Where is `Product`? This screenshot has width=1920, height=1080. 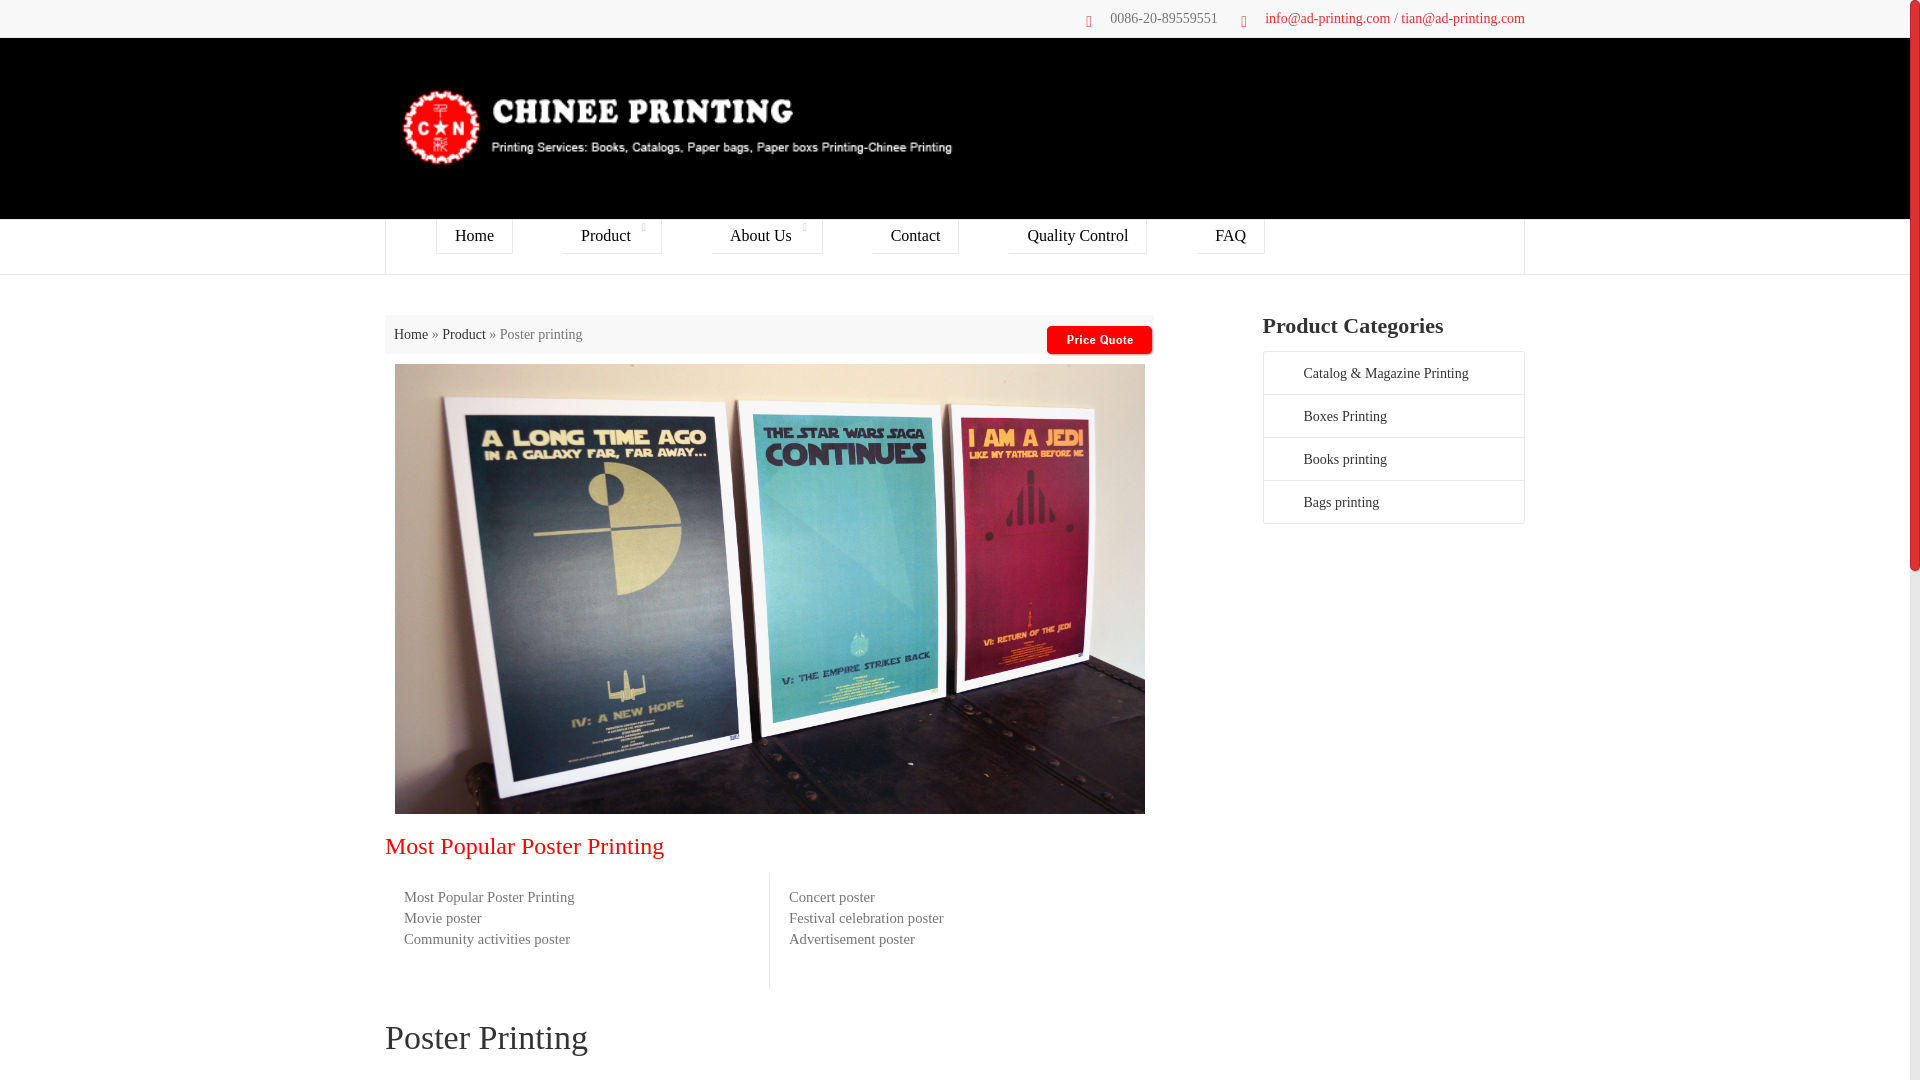 Product is located at coordinates (463, 334).